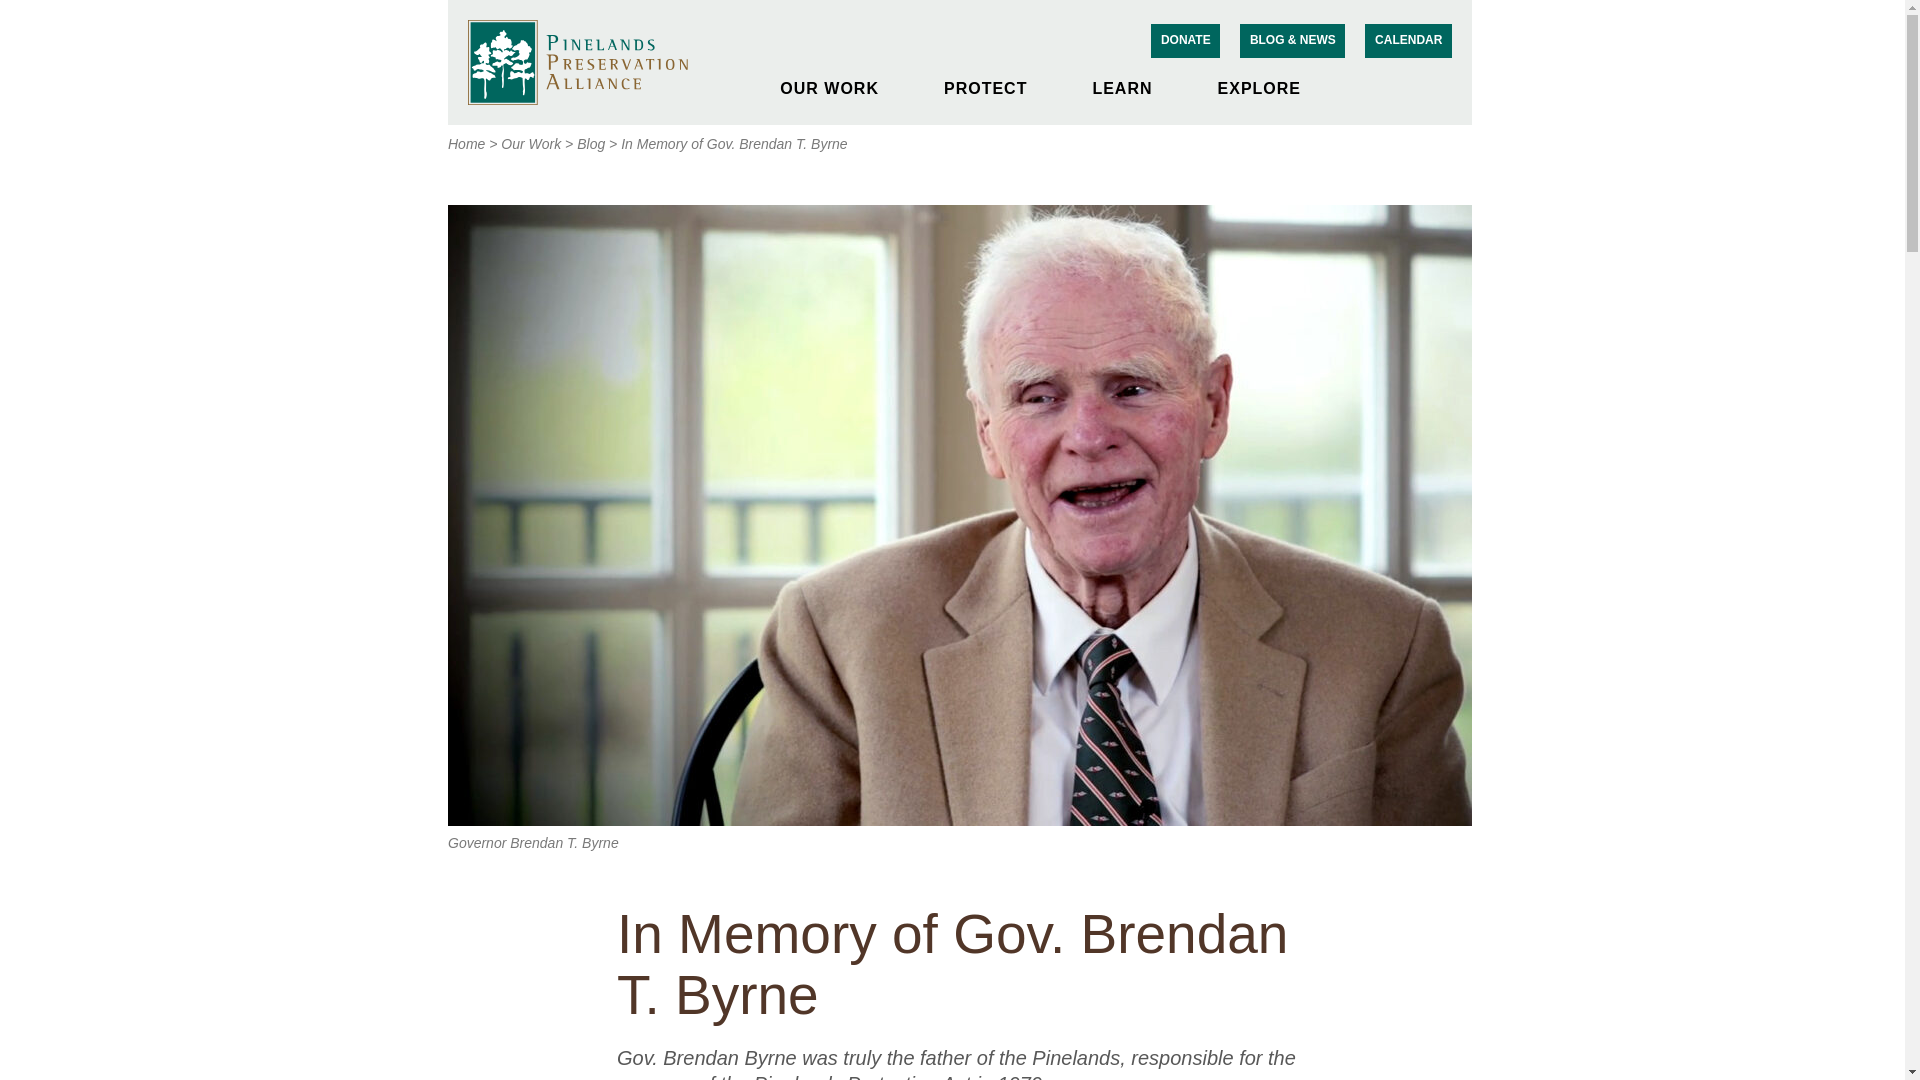  I want to click on OUR WORK, so click(841, 88).